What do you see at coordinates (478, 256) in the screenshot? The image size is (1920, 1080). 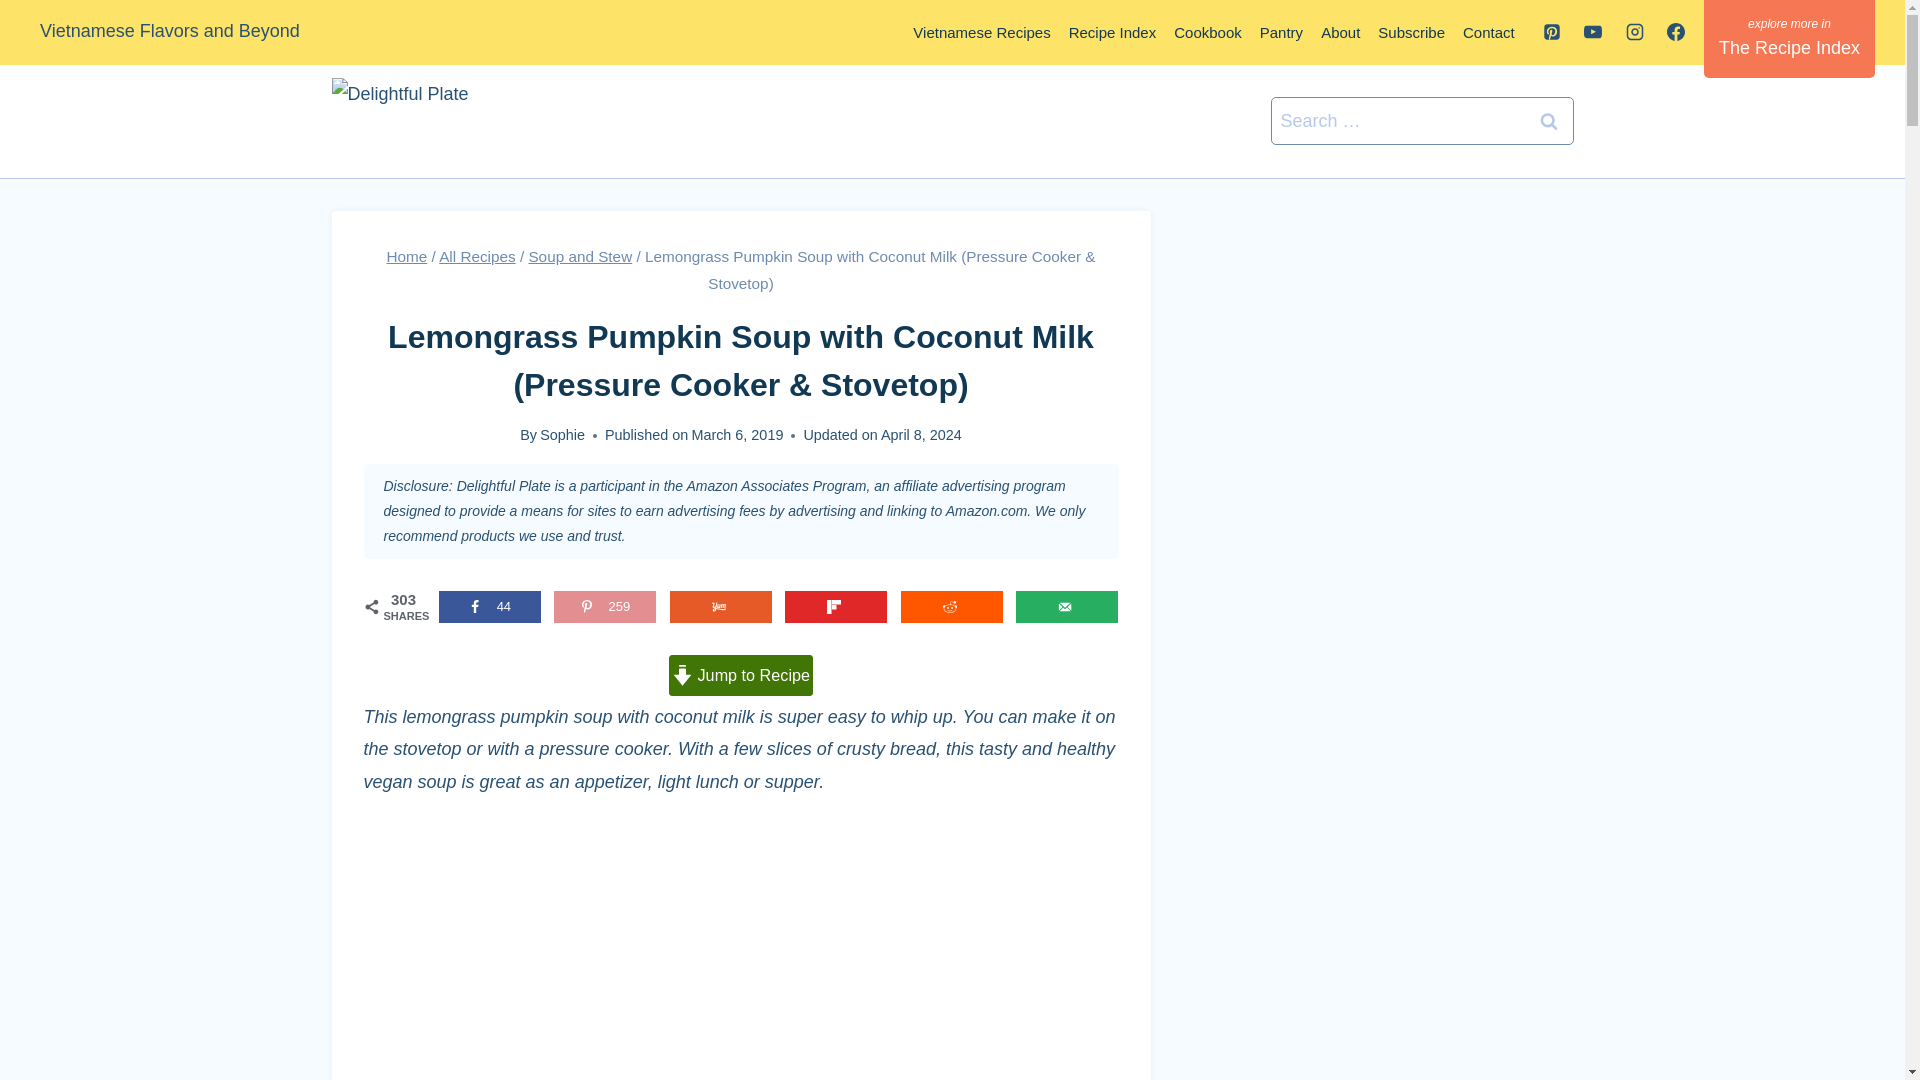 I see `All Recipes` at bounding box center [478, 256].